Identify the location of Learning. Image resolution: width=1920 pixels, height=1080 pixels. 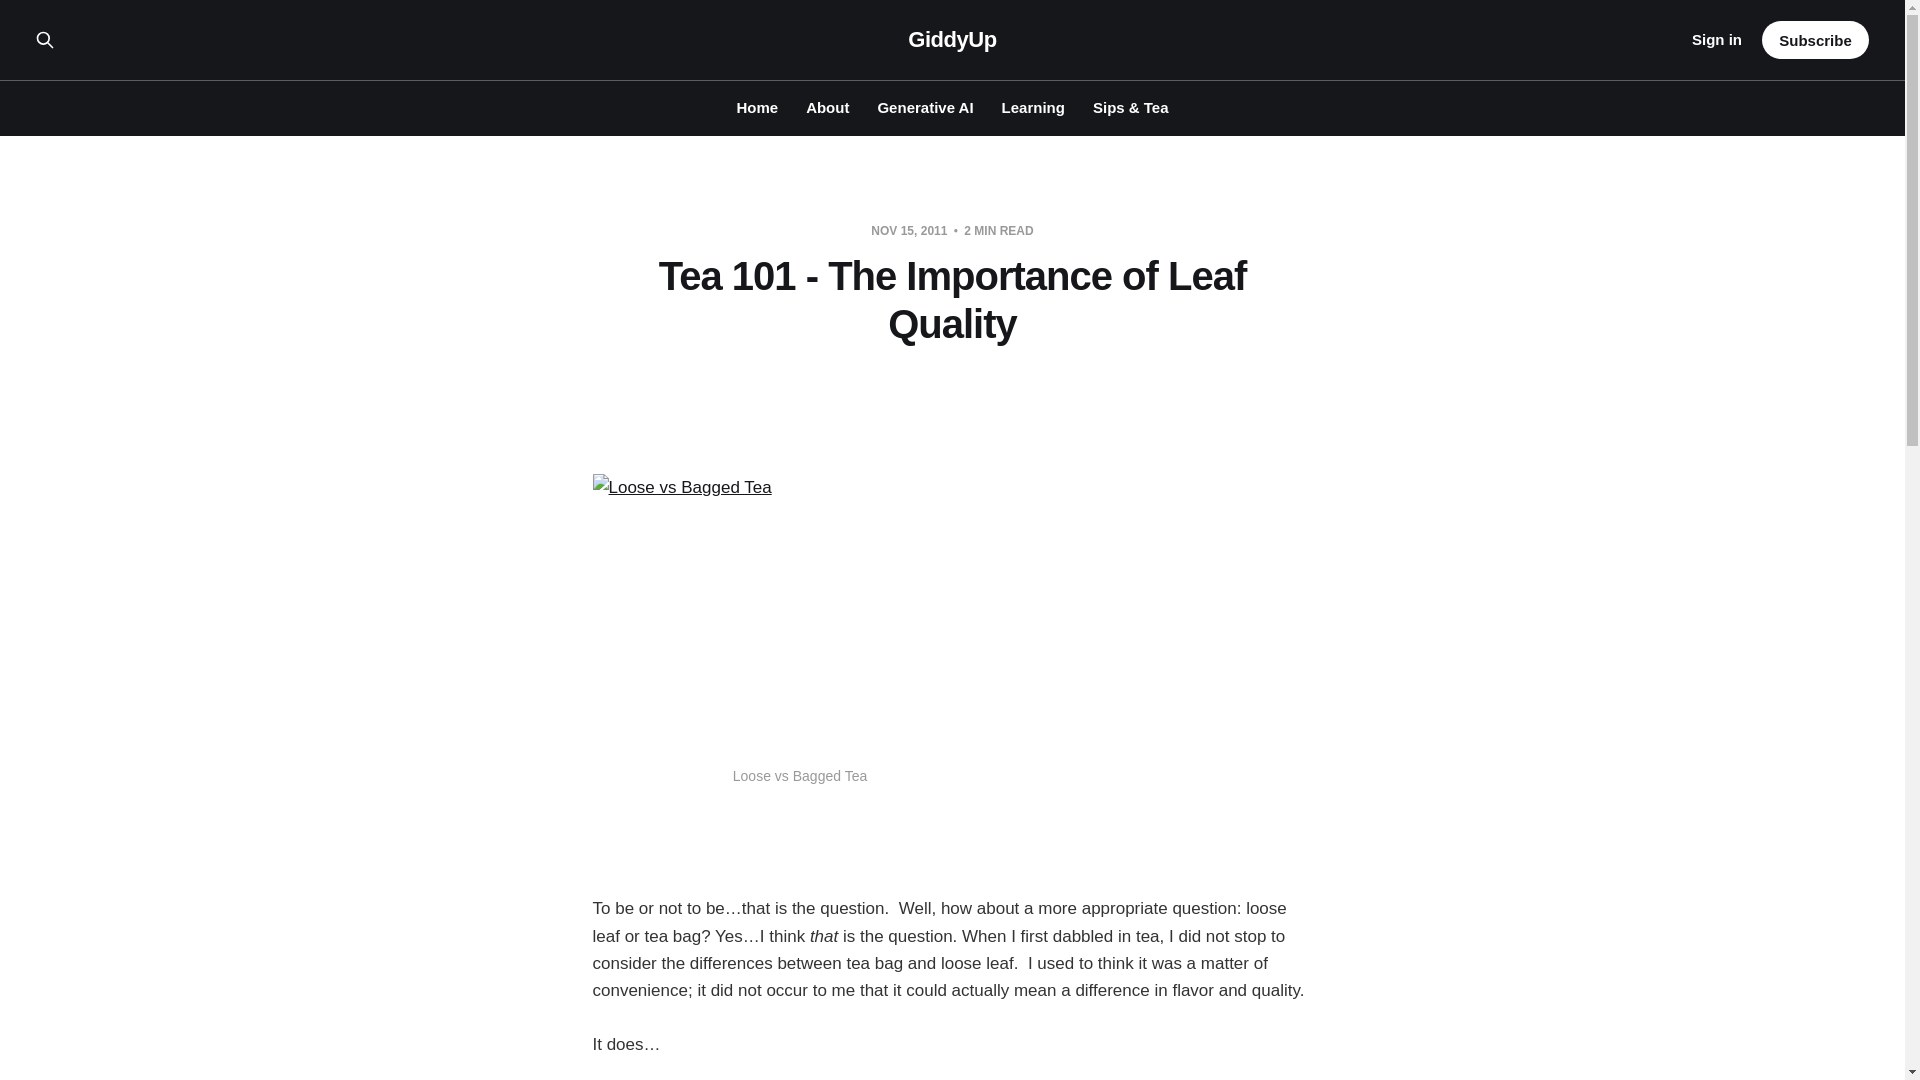
(1034, 107).